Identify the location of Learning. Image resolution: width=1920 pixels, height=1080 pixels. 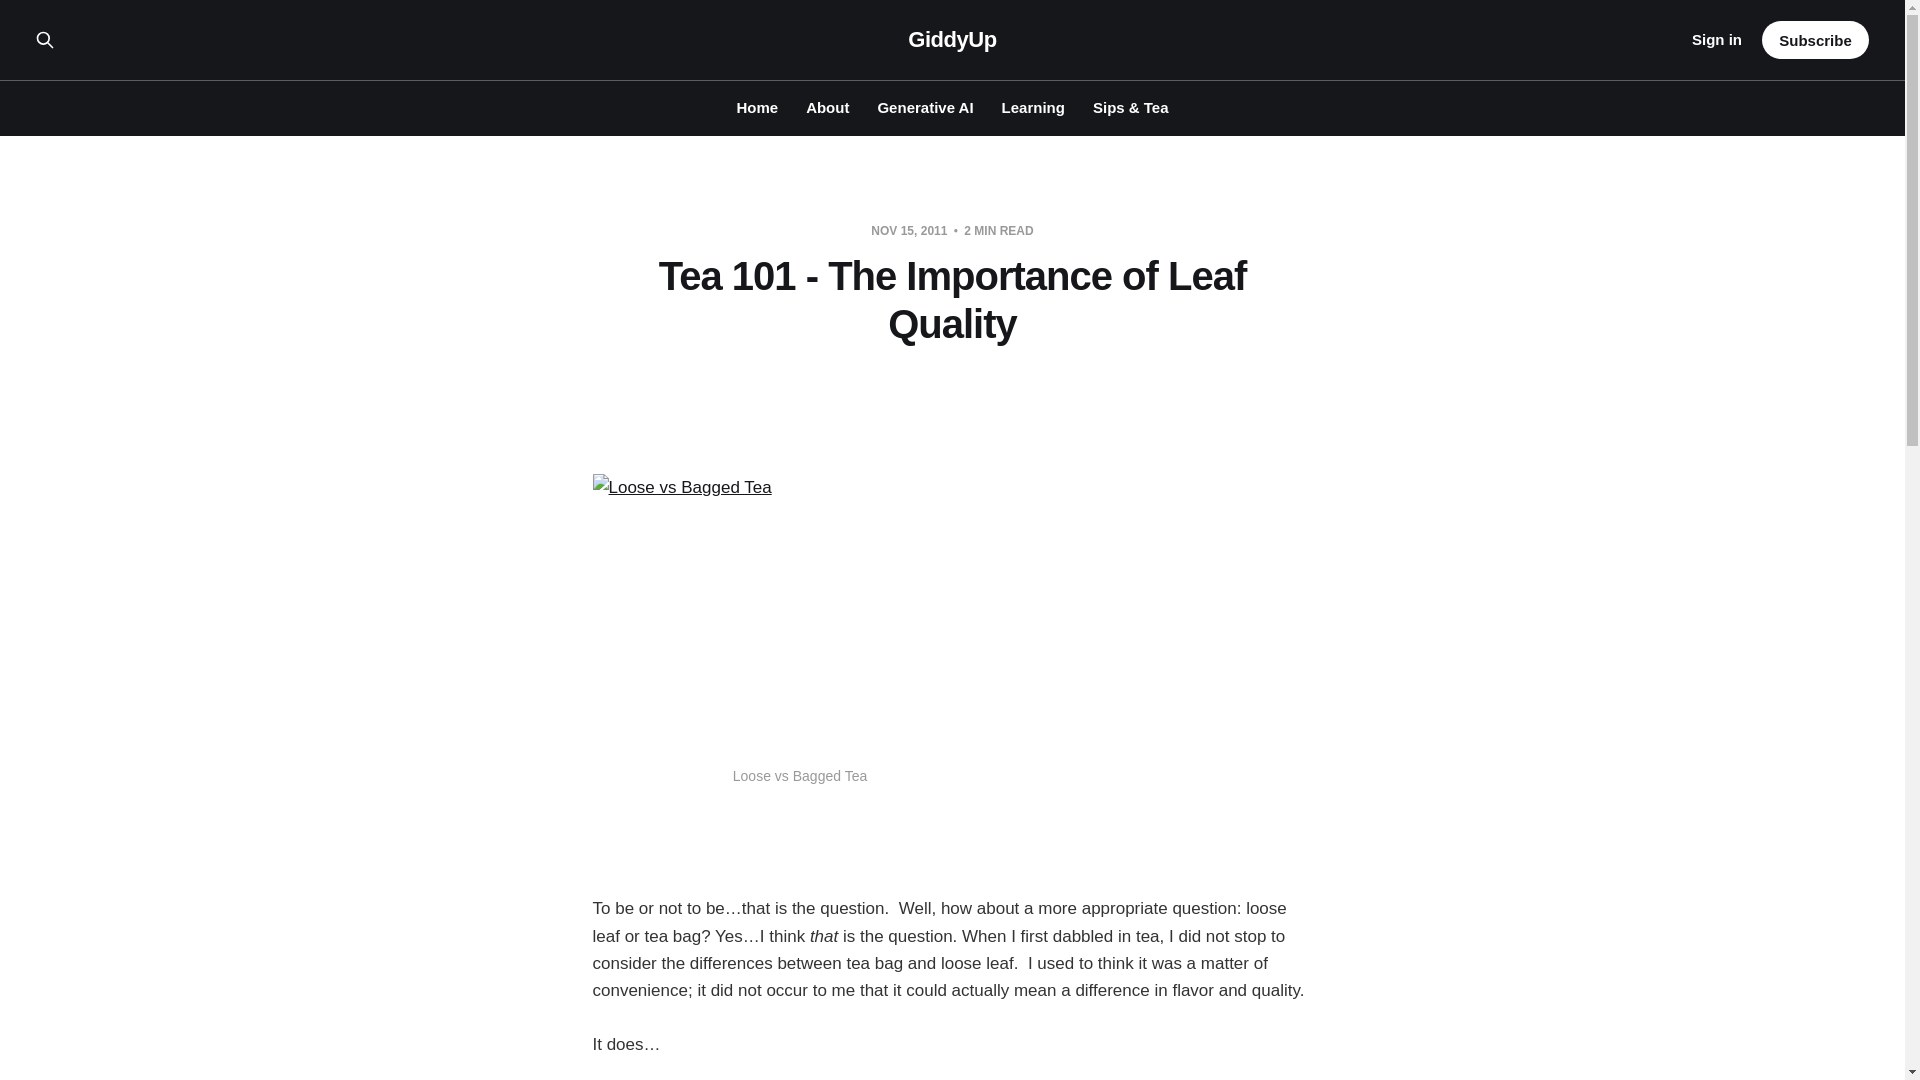
(1034, 107).